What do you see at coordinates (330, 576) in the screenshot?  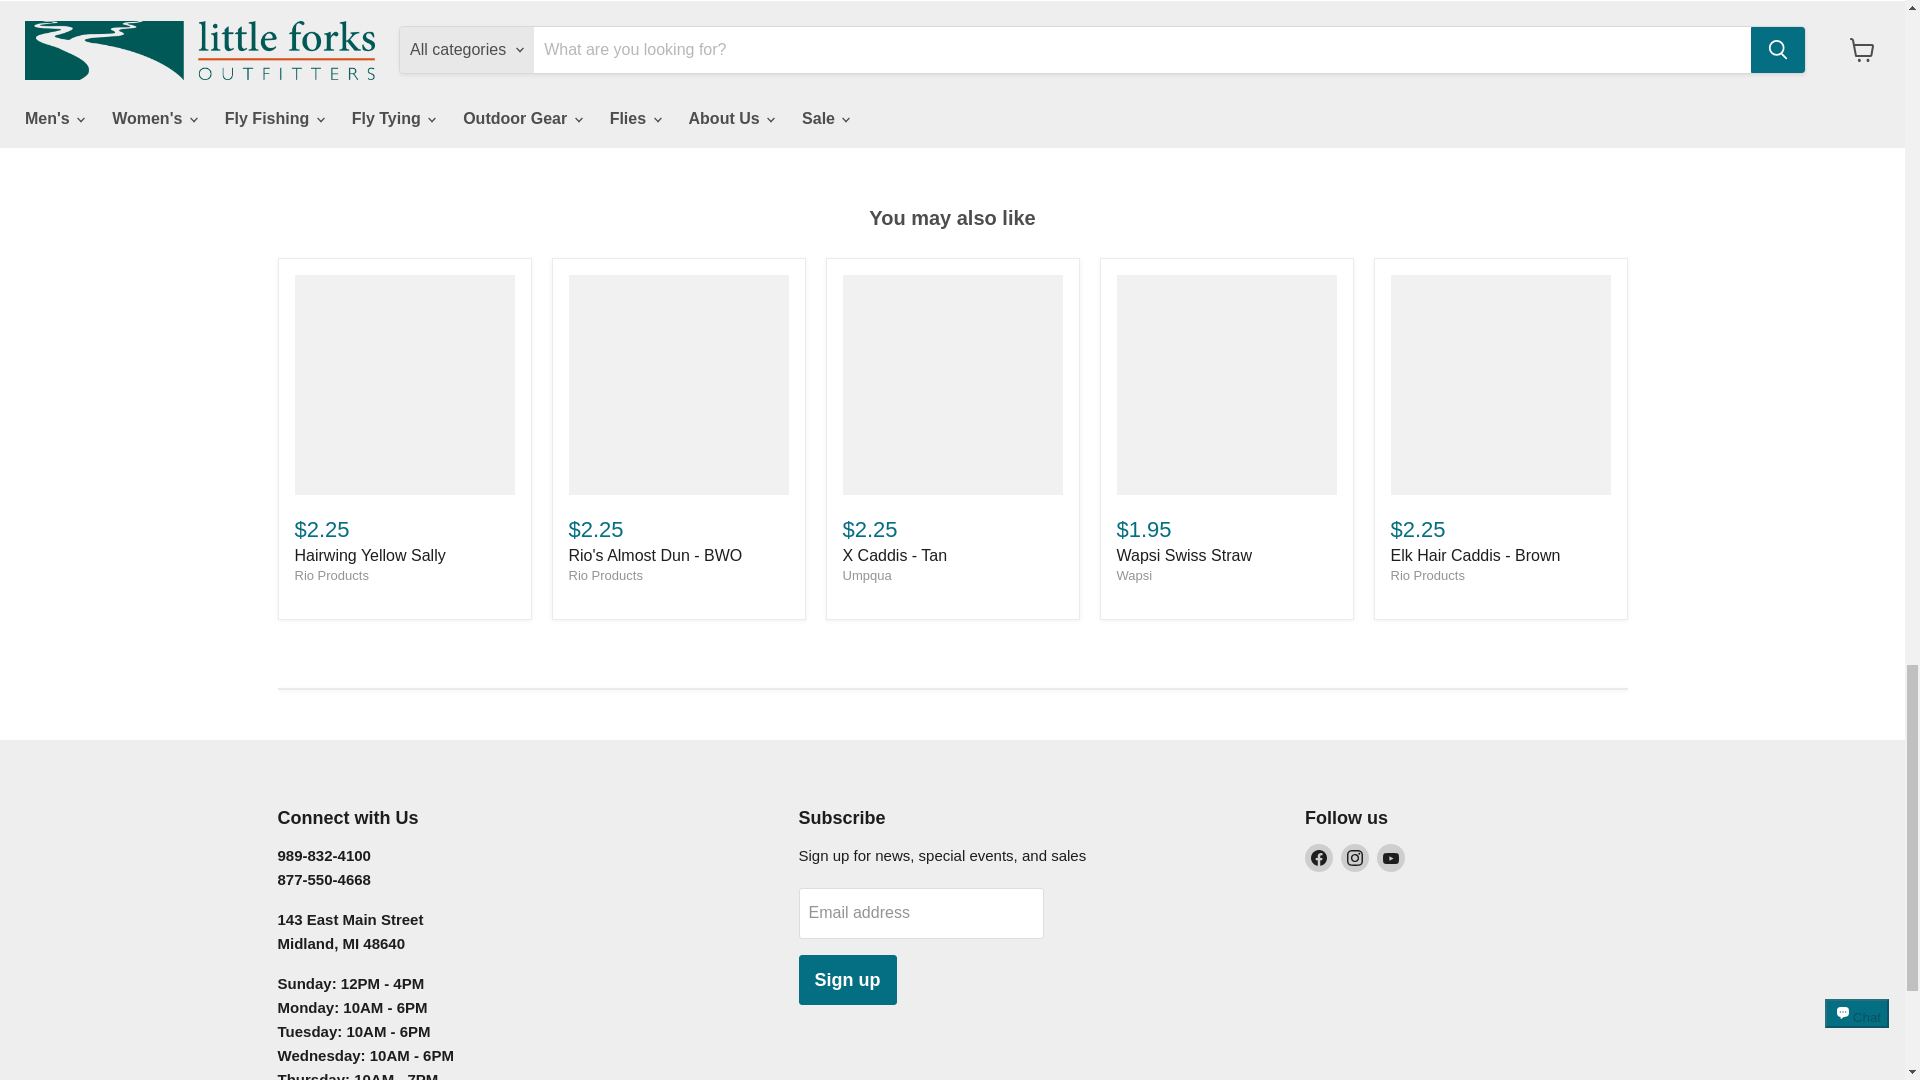 I see `Rio Products` at bounding box center [330, 576].